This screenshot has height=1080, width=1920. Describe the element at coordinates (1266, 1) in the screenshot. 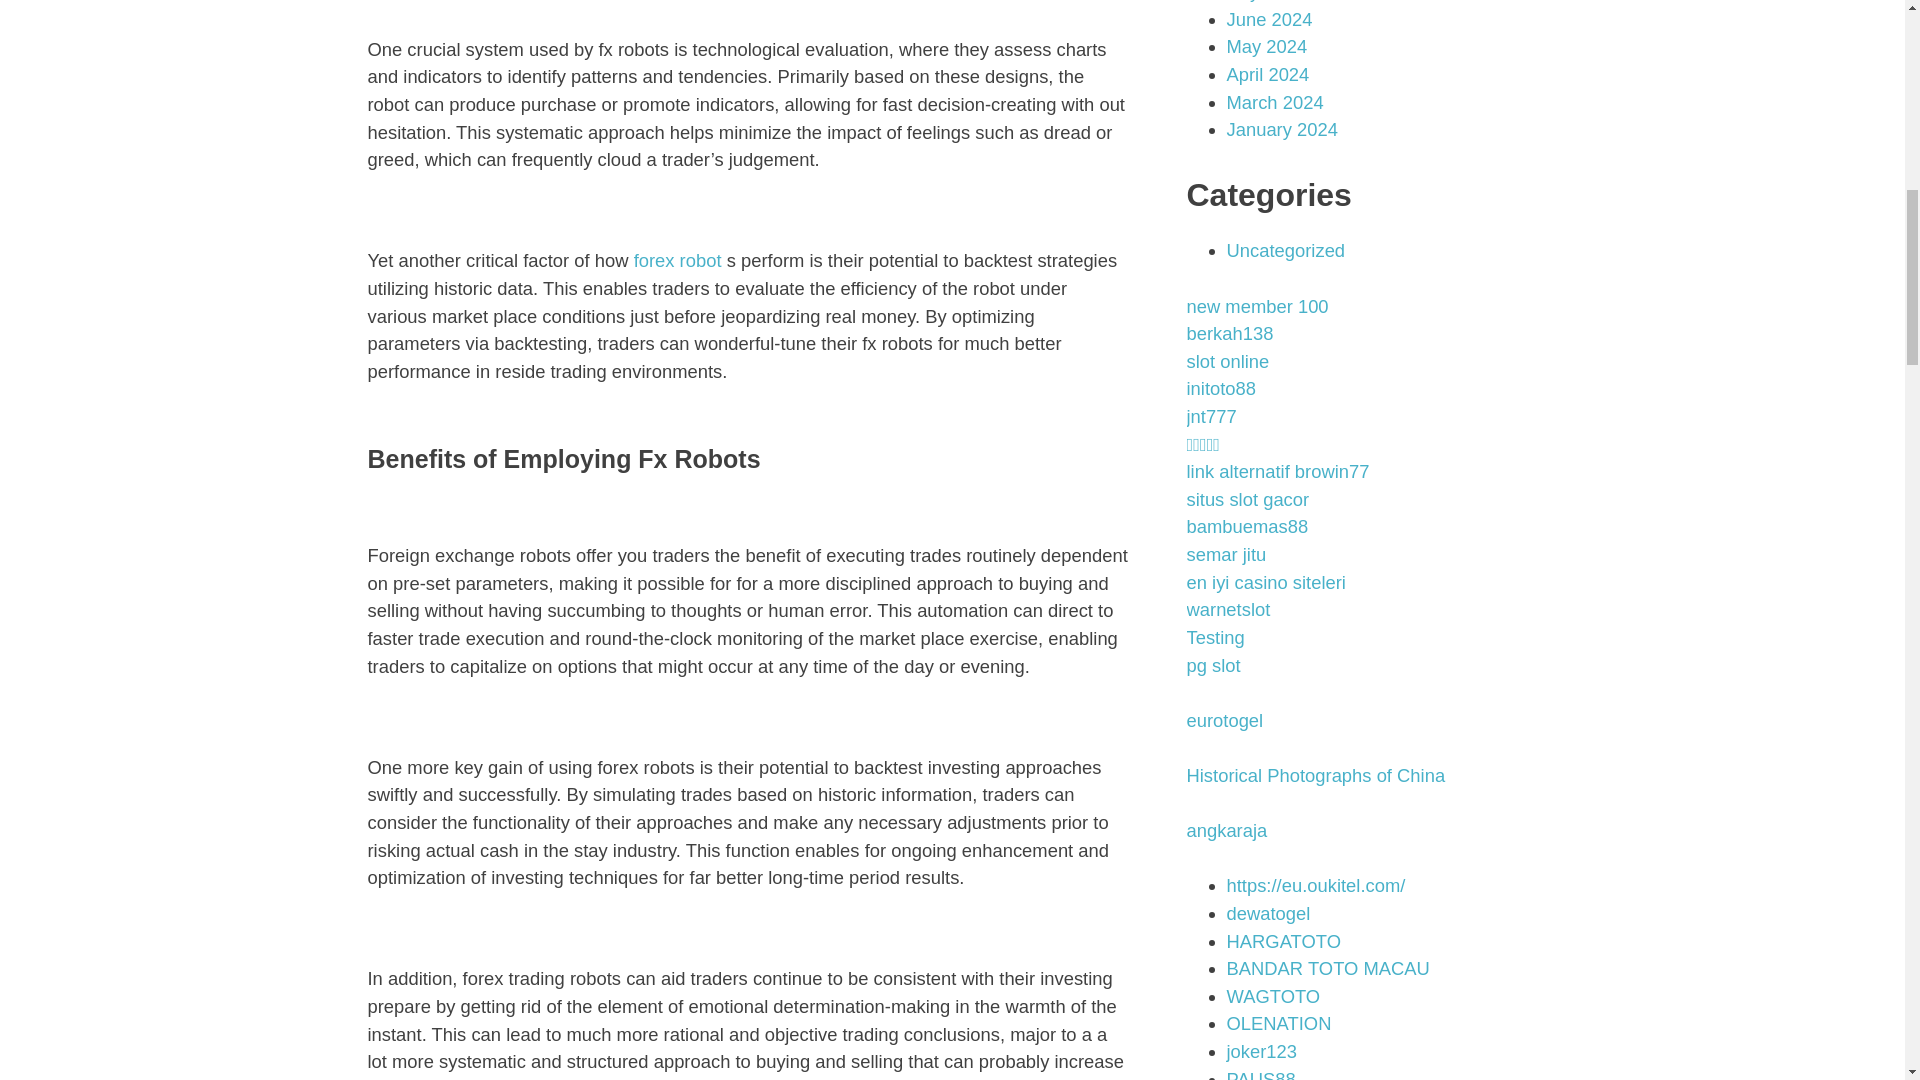

I see `July 2024` at that location.